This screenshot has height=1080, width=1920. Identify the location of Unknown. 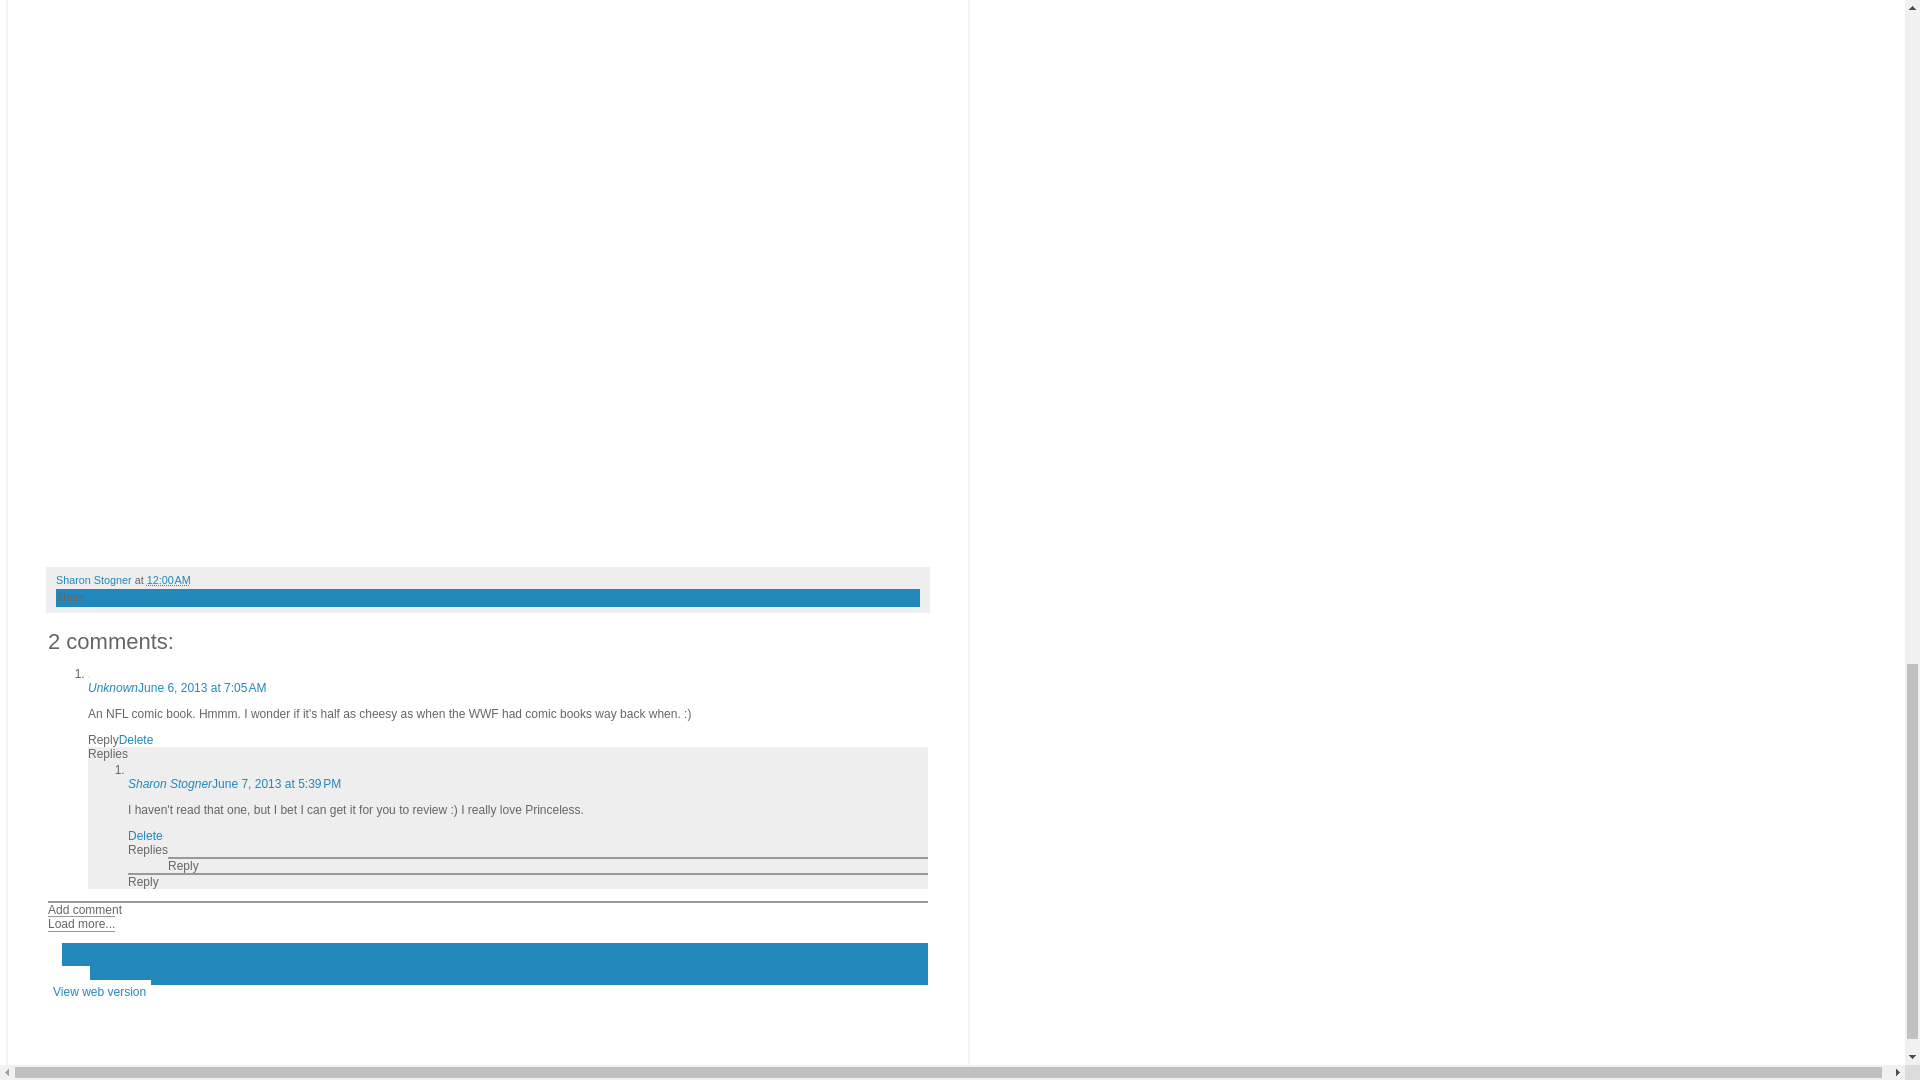
(113, 688).